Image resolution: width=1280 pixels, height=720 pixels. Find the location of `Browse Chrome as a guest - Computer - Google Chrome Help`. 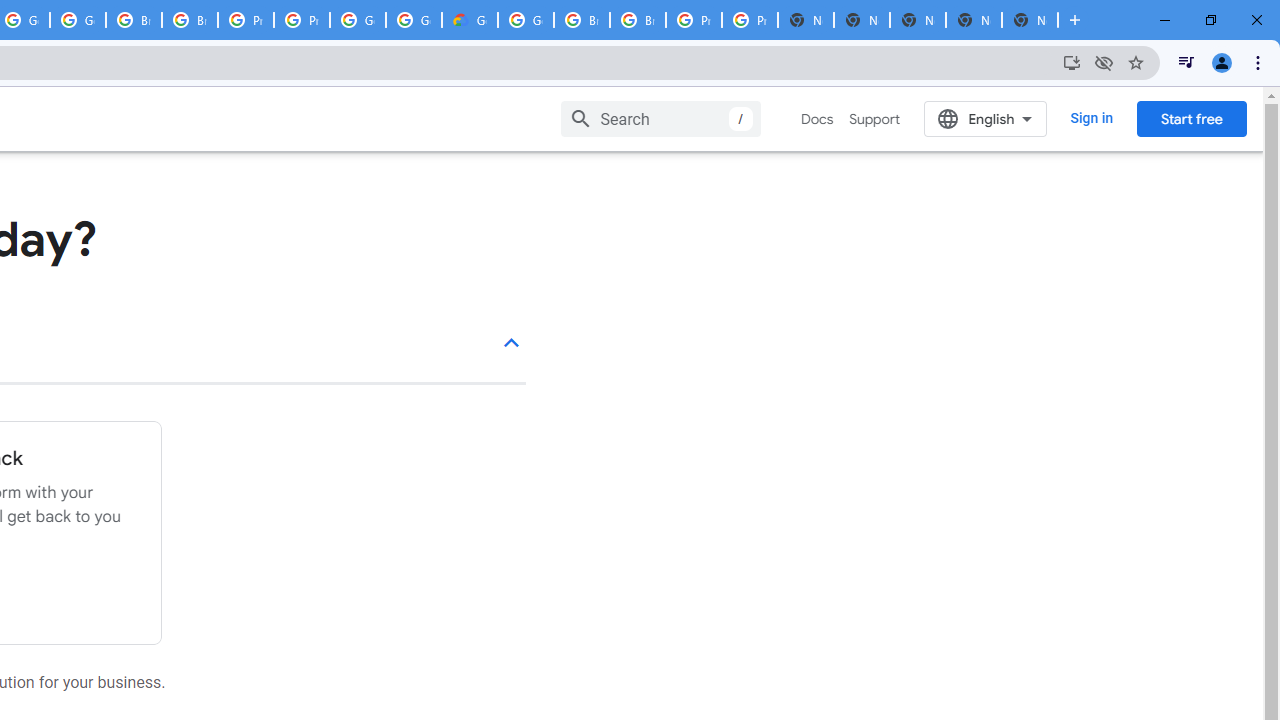

Browse Chrome as a guest - Computer - Google Chrome Help is located at coordinates (582, 20).